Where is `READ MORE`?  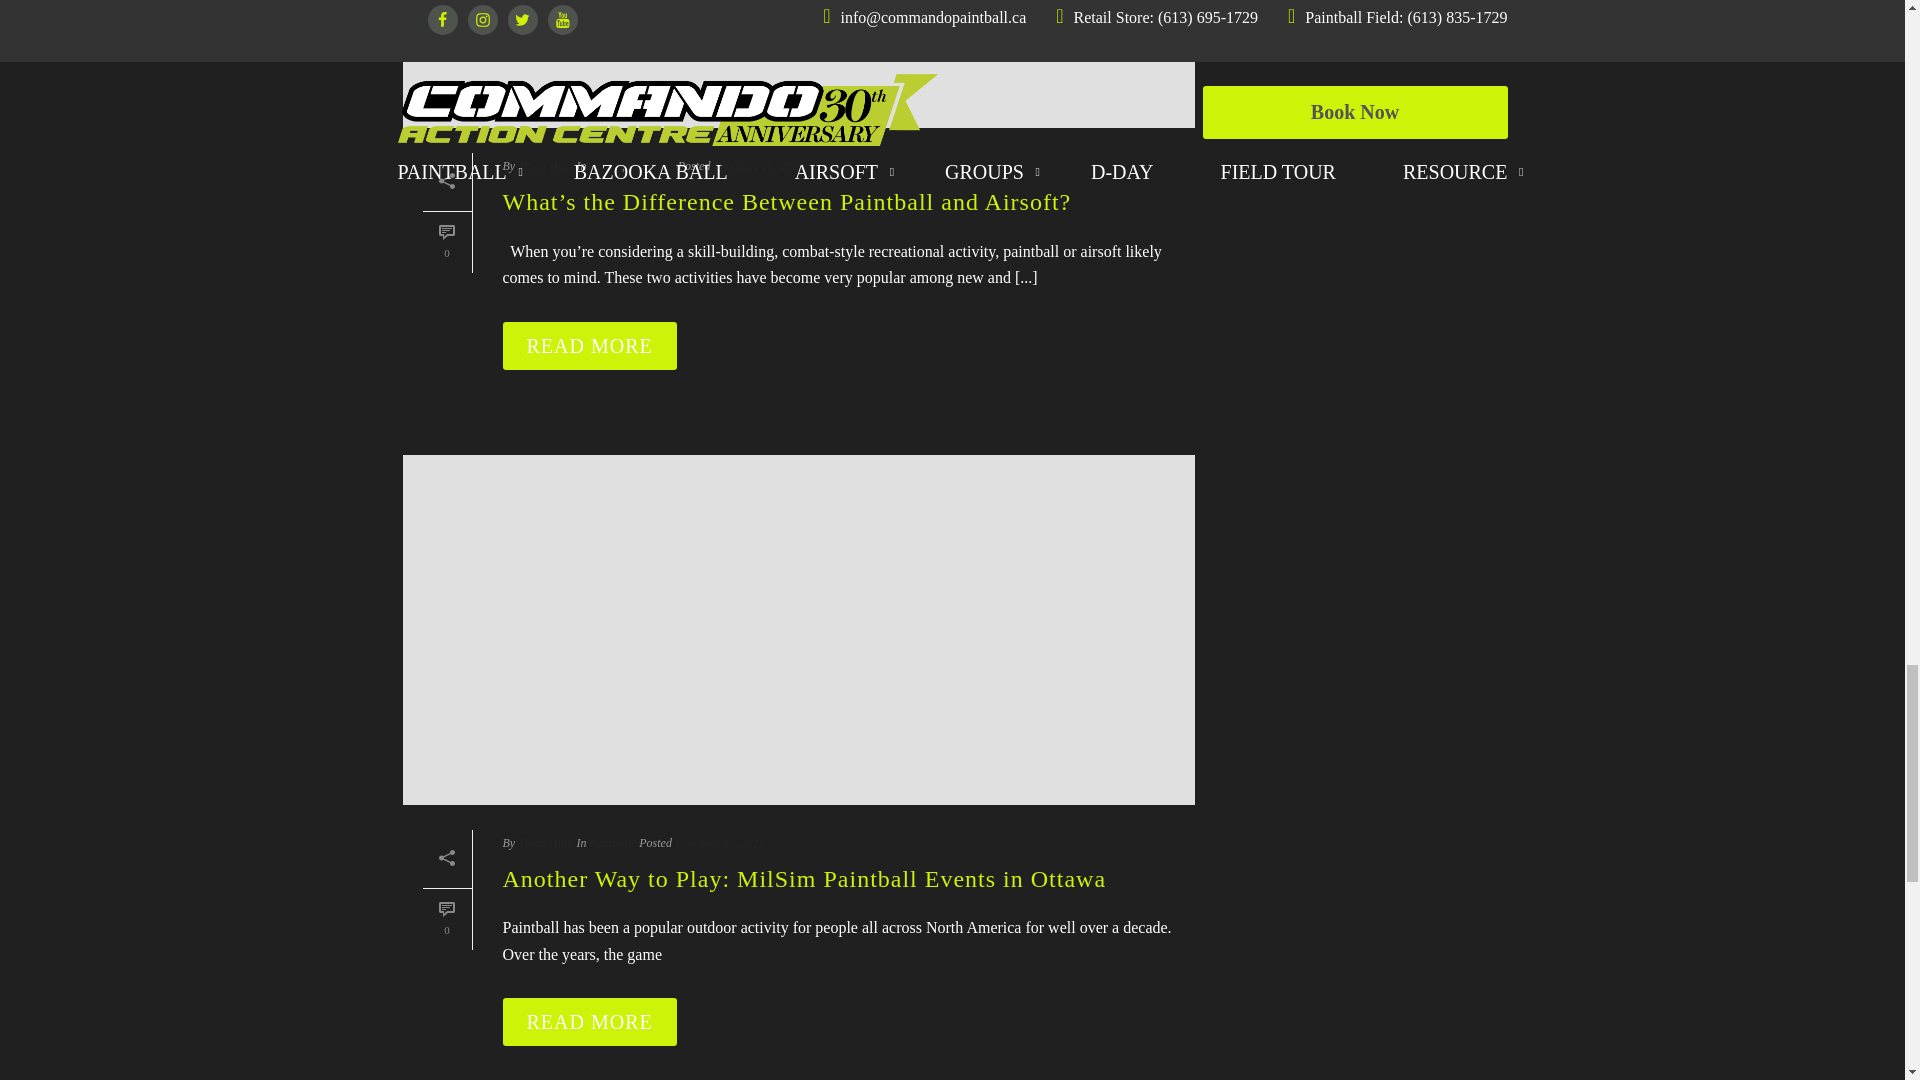 READ MORE is located at coordinates (588, 990).